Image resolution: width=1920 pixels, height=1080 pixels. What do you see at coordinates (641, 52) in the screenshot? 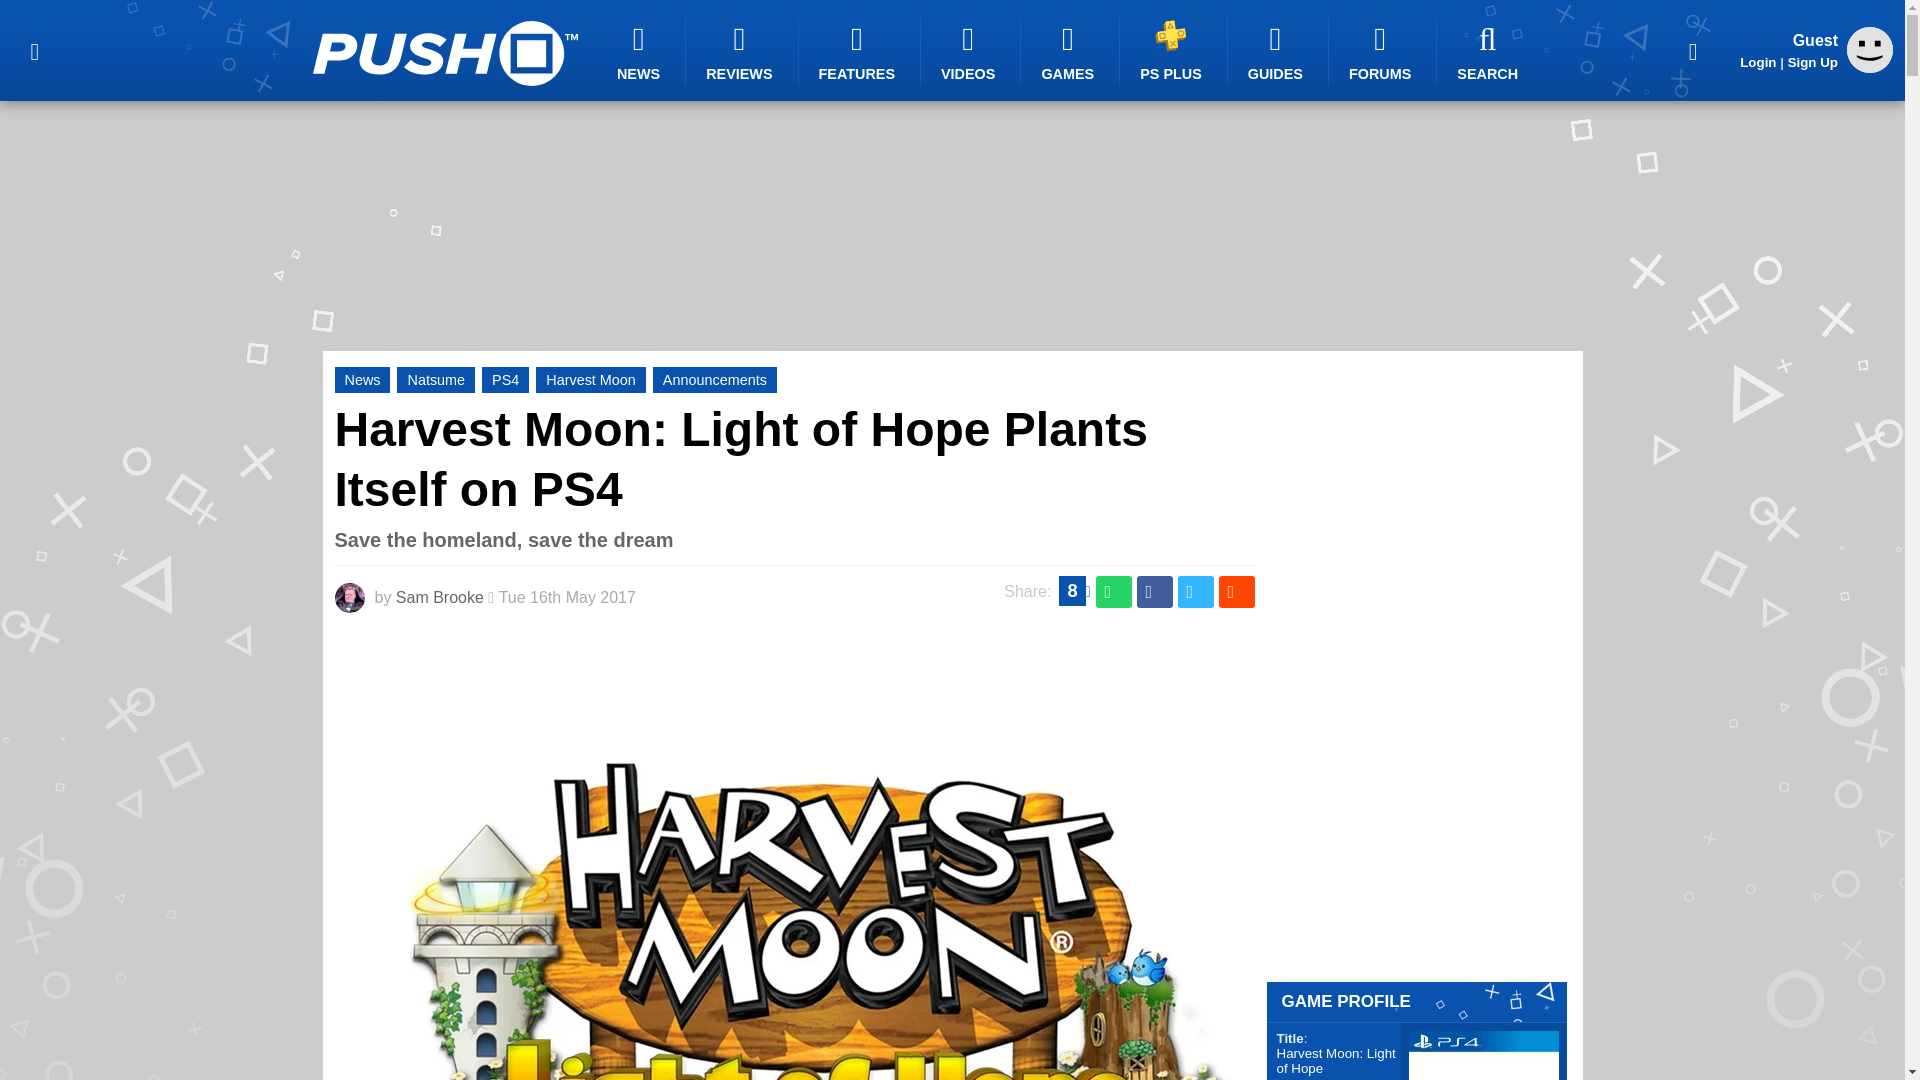
I see `NEWS` at bounding box center [641, 52].